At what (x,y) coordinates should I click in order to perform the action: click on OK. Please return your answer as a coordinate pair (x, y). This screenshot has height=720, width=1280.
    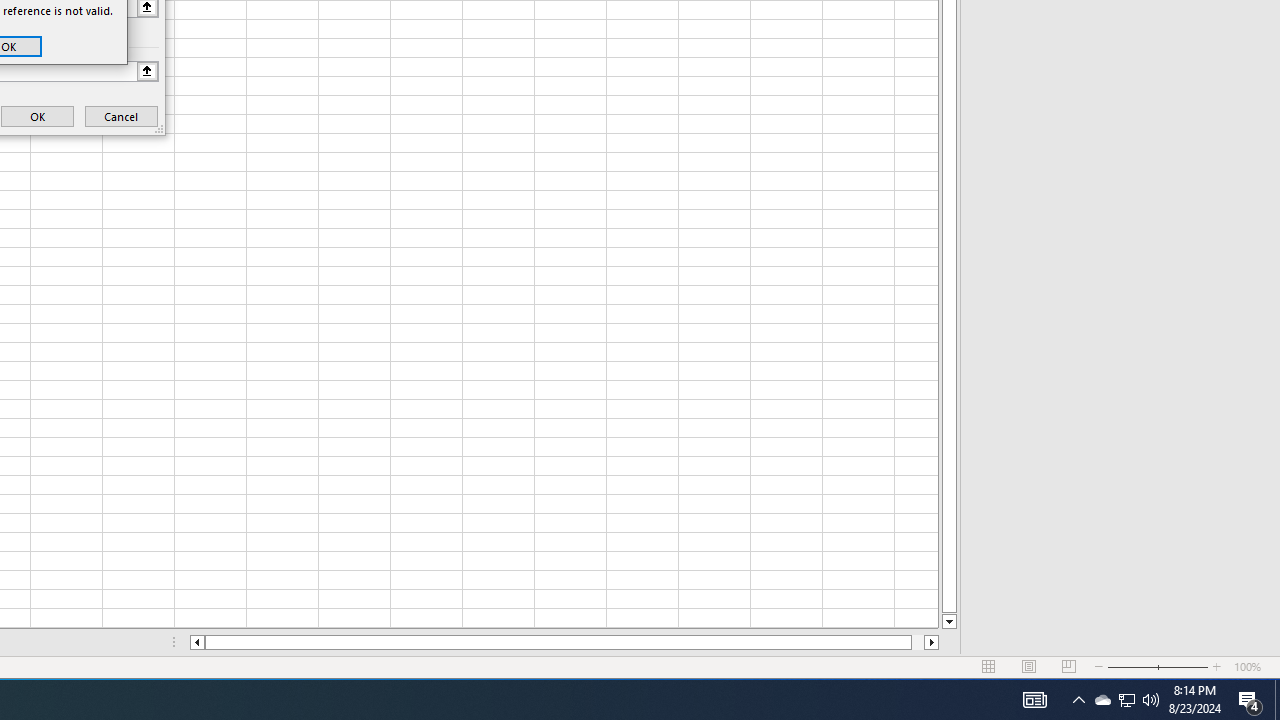
    Looking at the image, I should click on (38, 116).